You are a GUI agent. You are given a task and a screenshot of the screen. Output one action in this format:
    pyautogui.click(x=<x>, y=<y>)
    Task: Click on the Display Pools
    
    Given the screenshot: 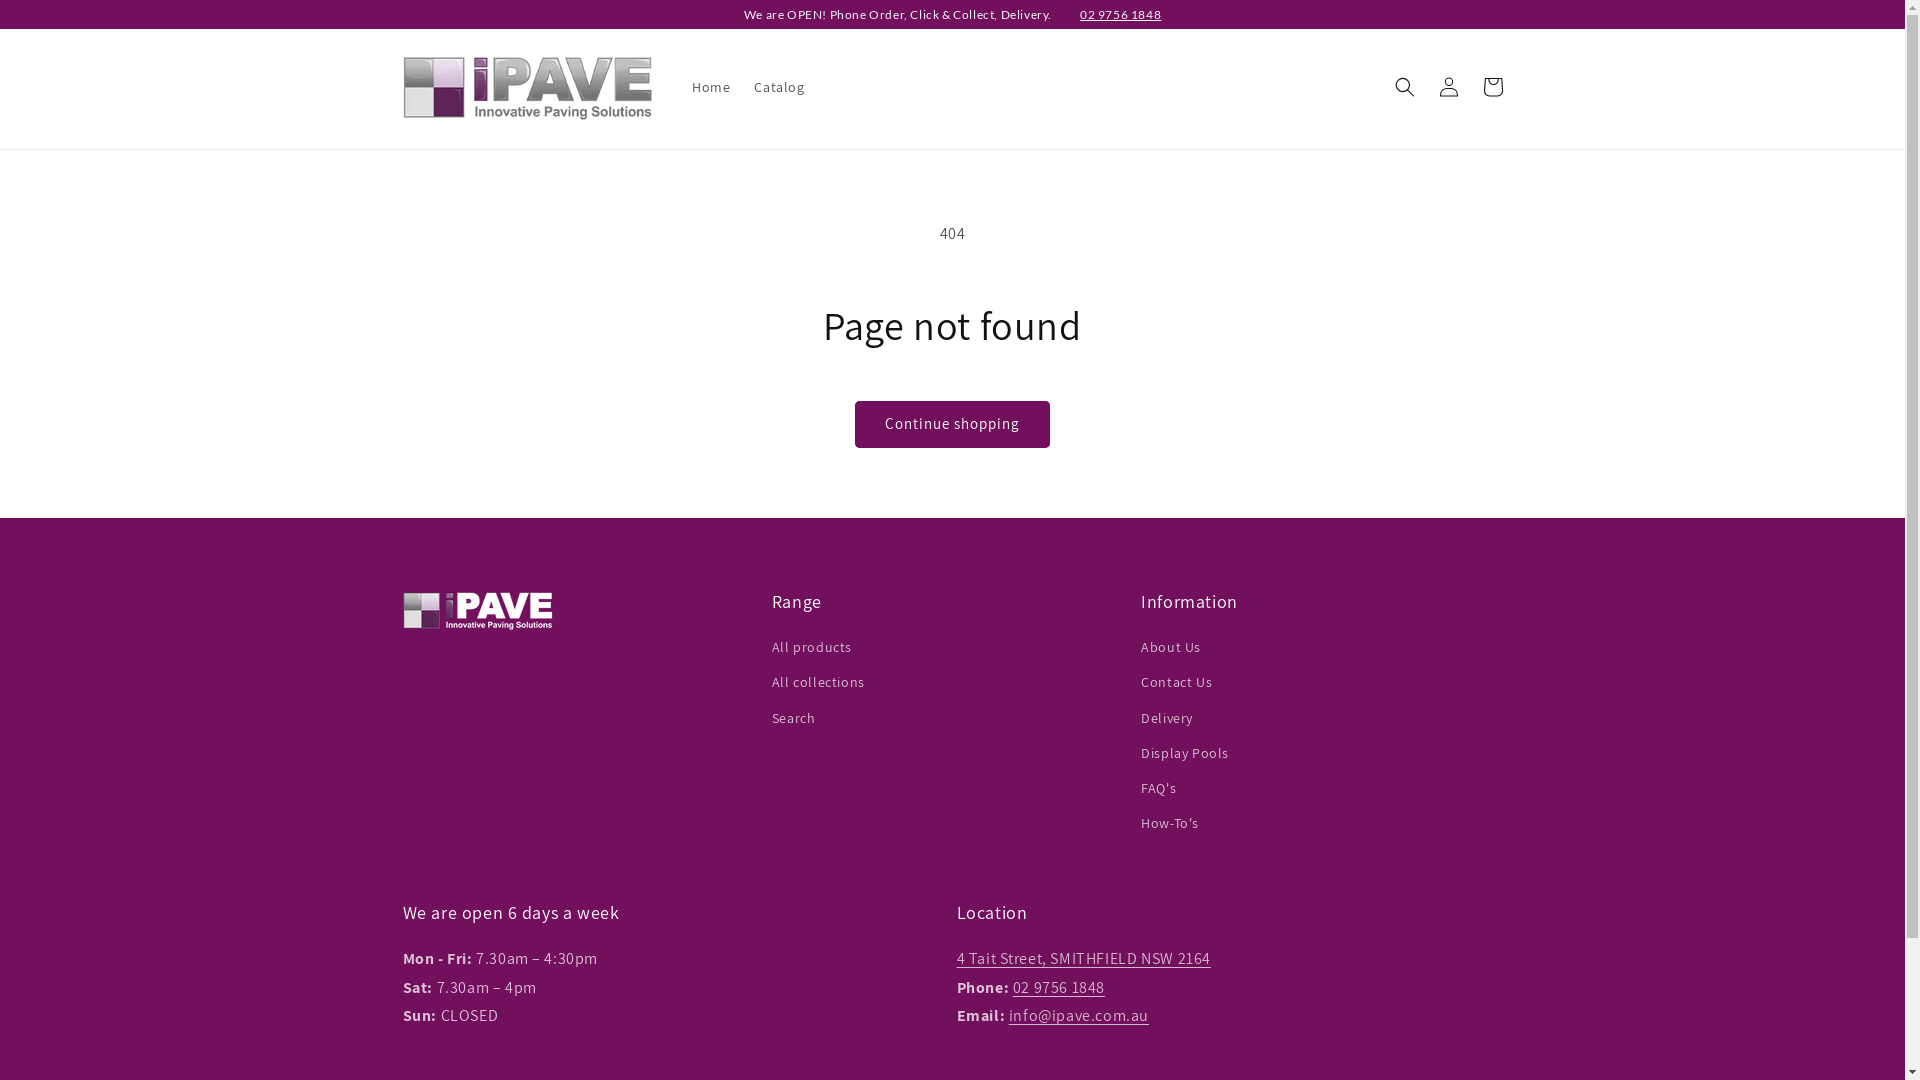 What is the action you would take?
    pyautogui.click(x=1185, y=754)
    